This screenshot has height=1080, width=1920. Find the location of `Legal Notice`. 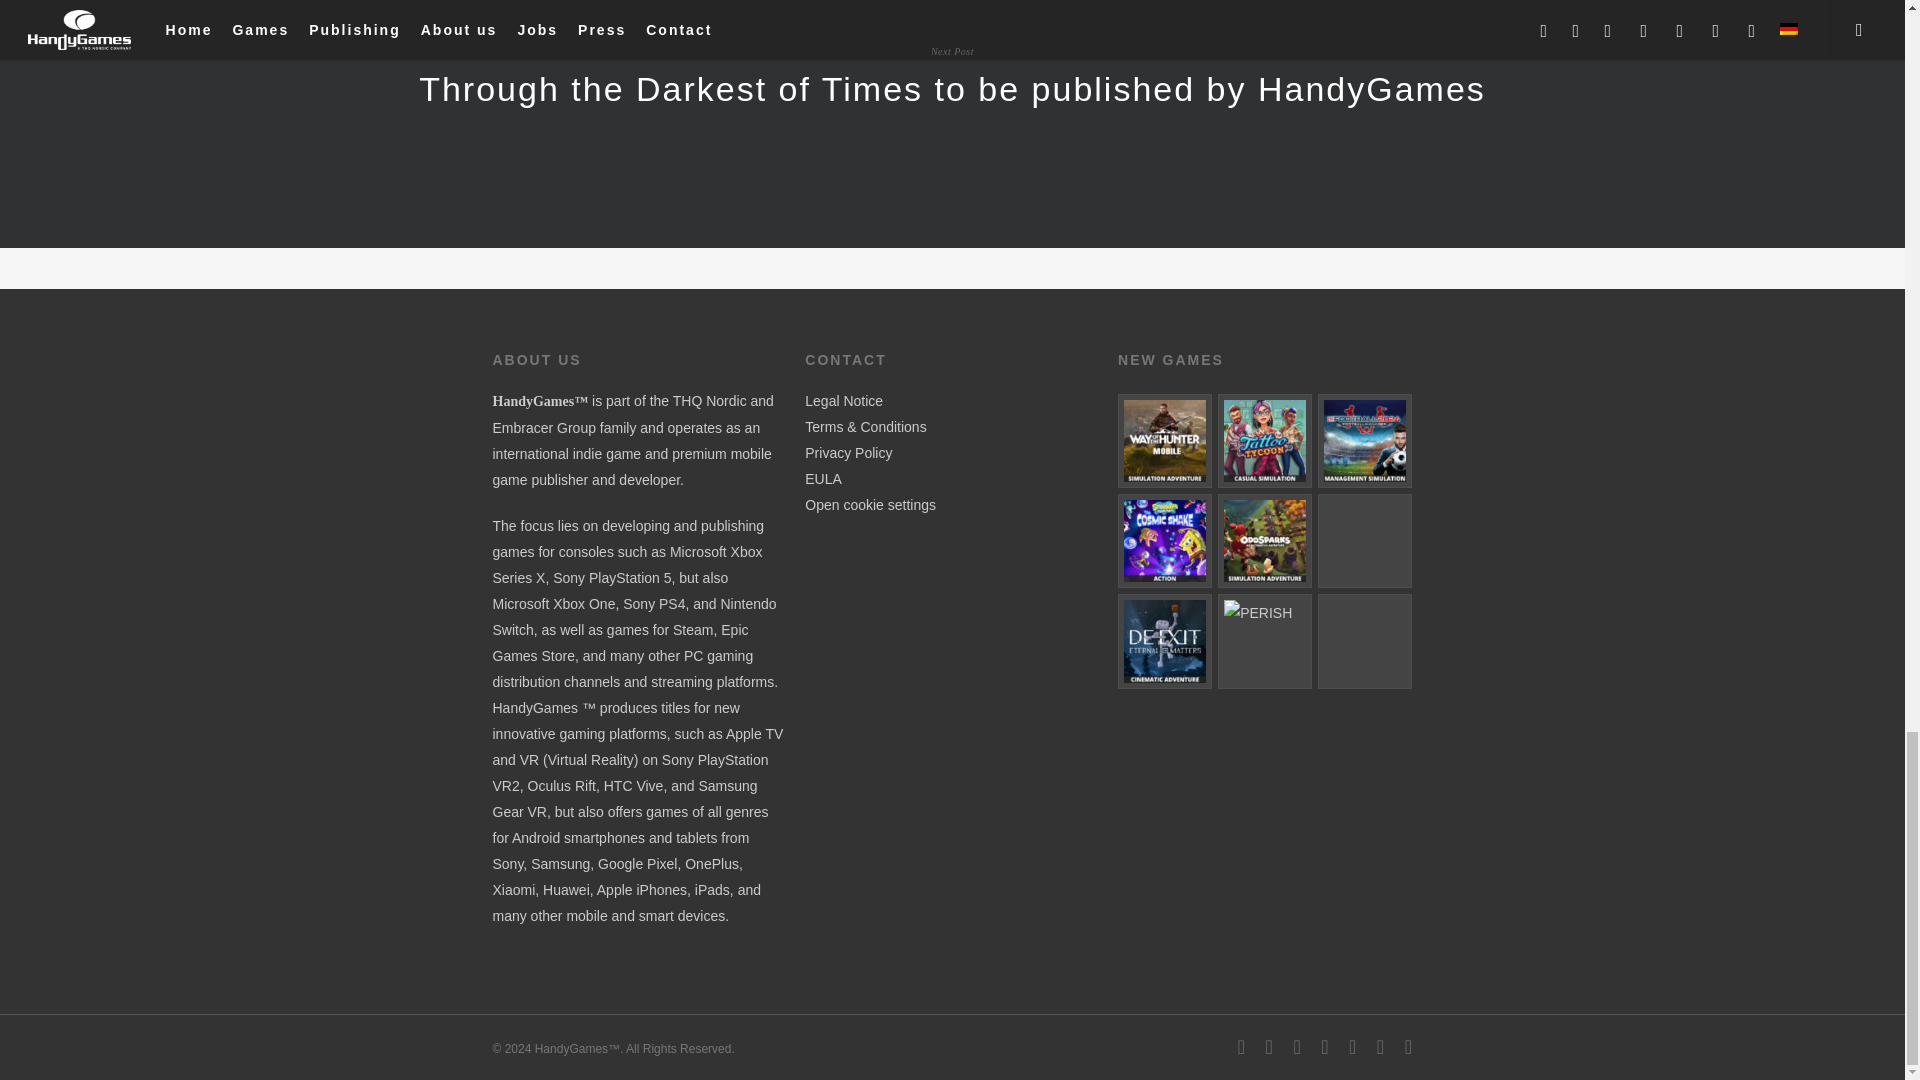

Legal Notice is located at coordinates (844, 401).